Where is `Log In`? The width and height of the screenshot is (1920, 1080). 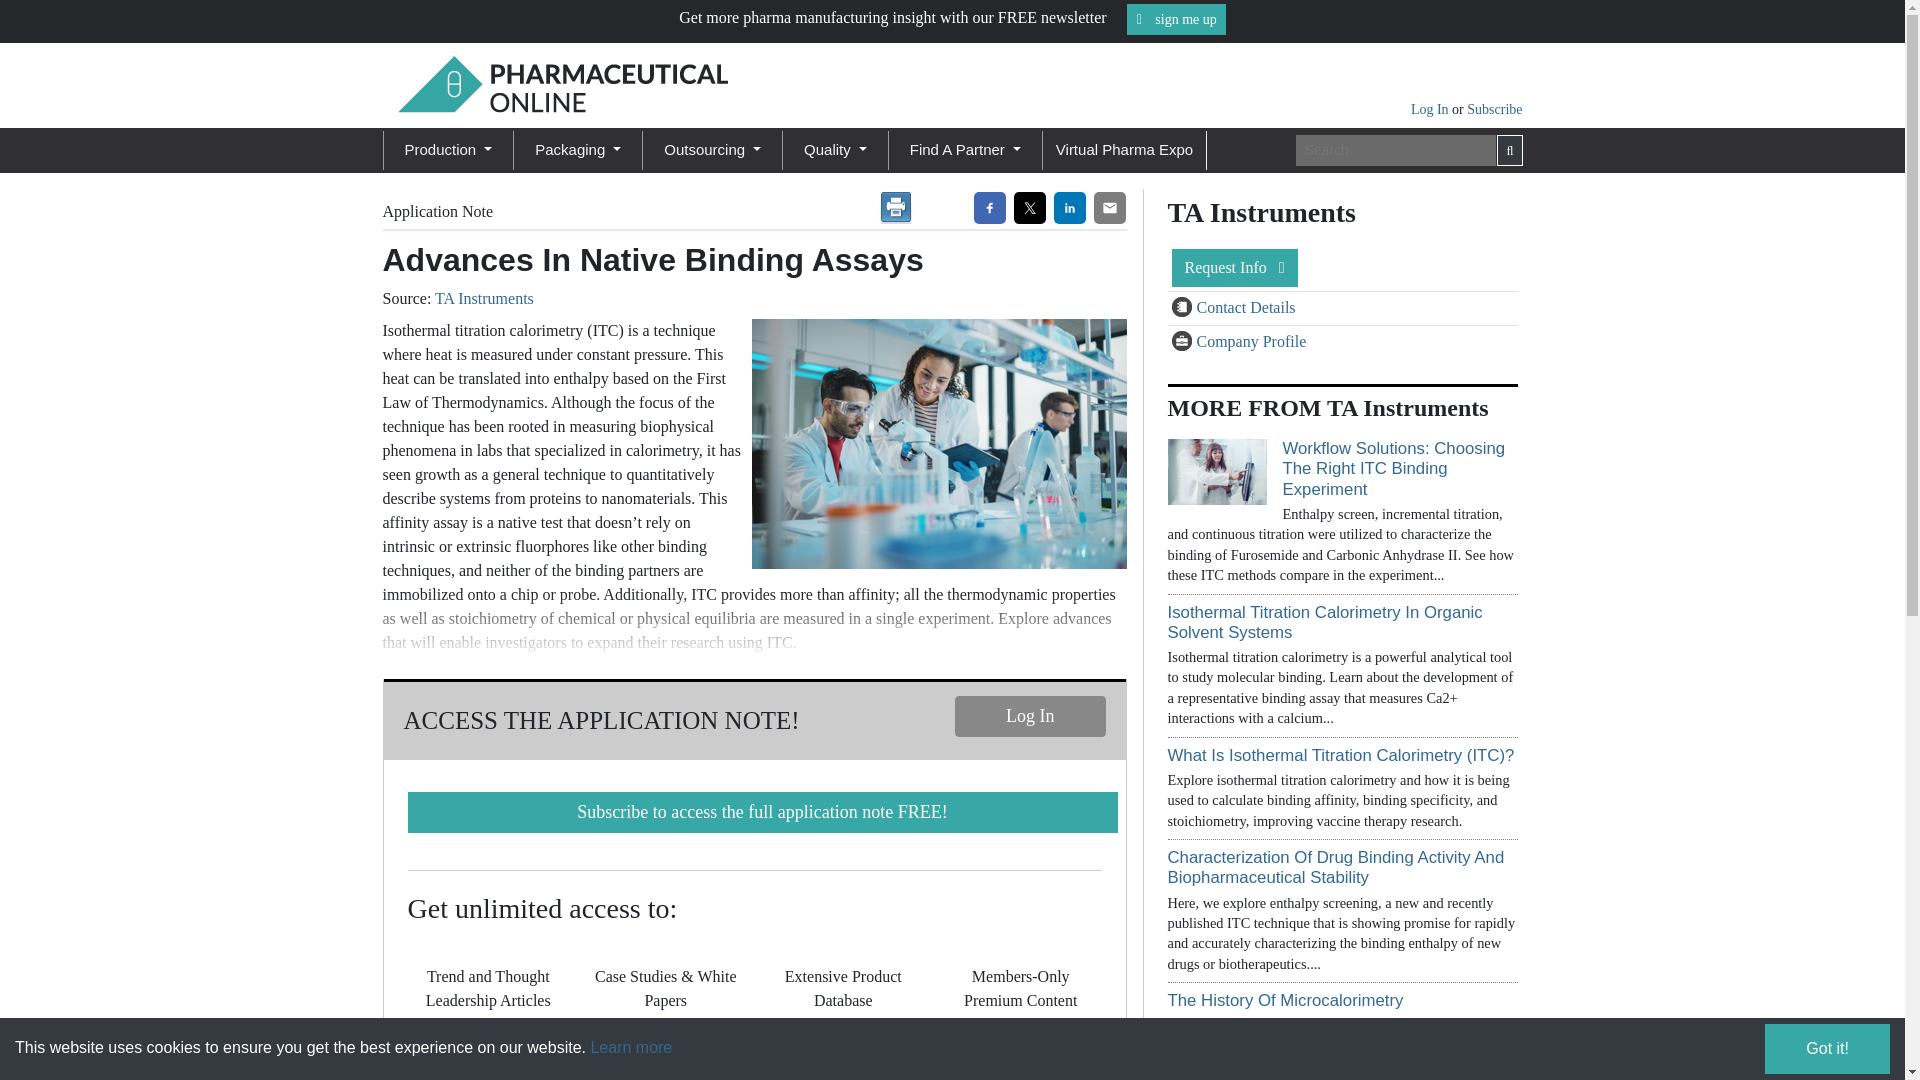
Log In is located at coordinates (1030, 716).